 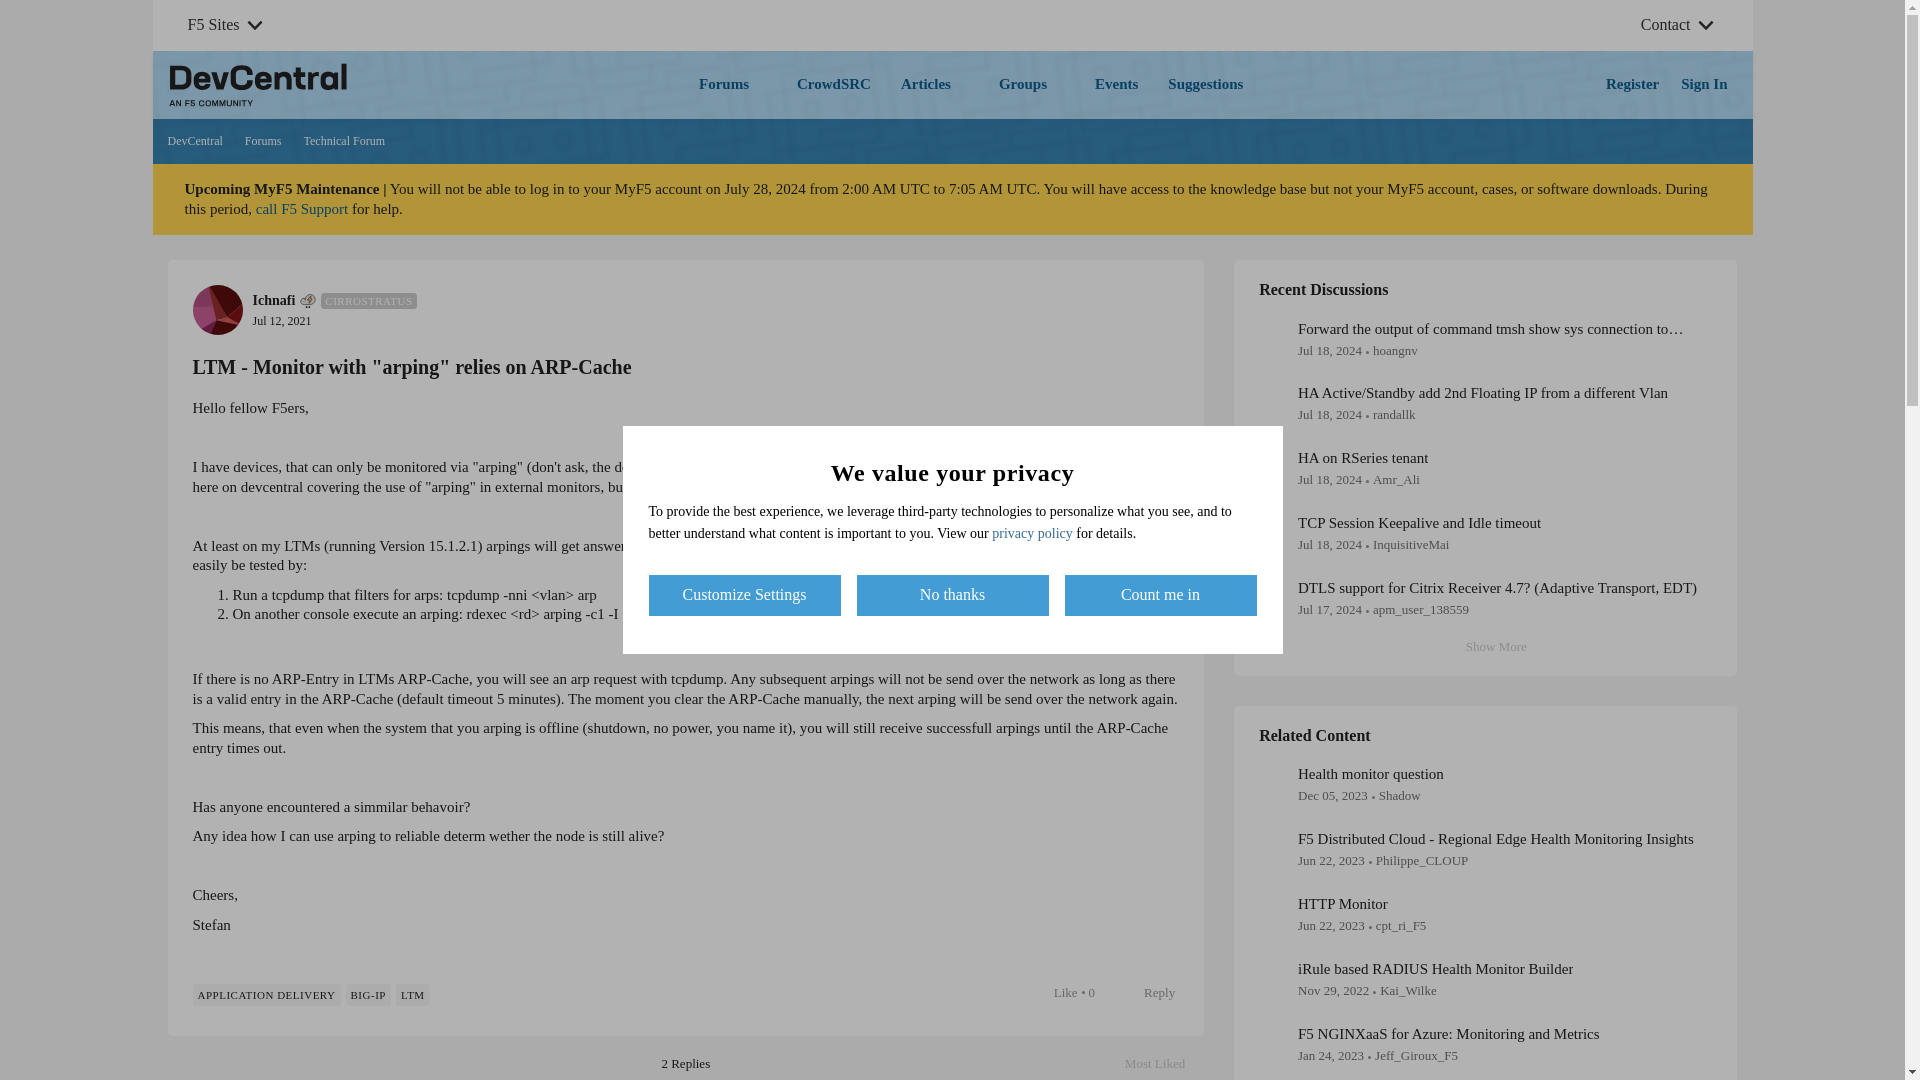 I want to click on HA on RSeries  tenant, so click(x=1362, y=458).